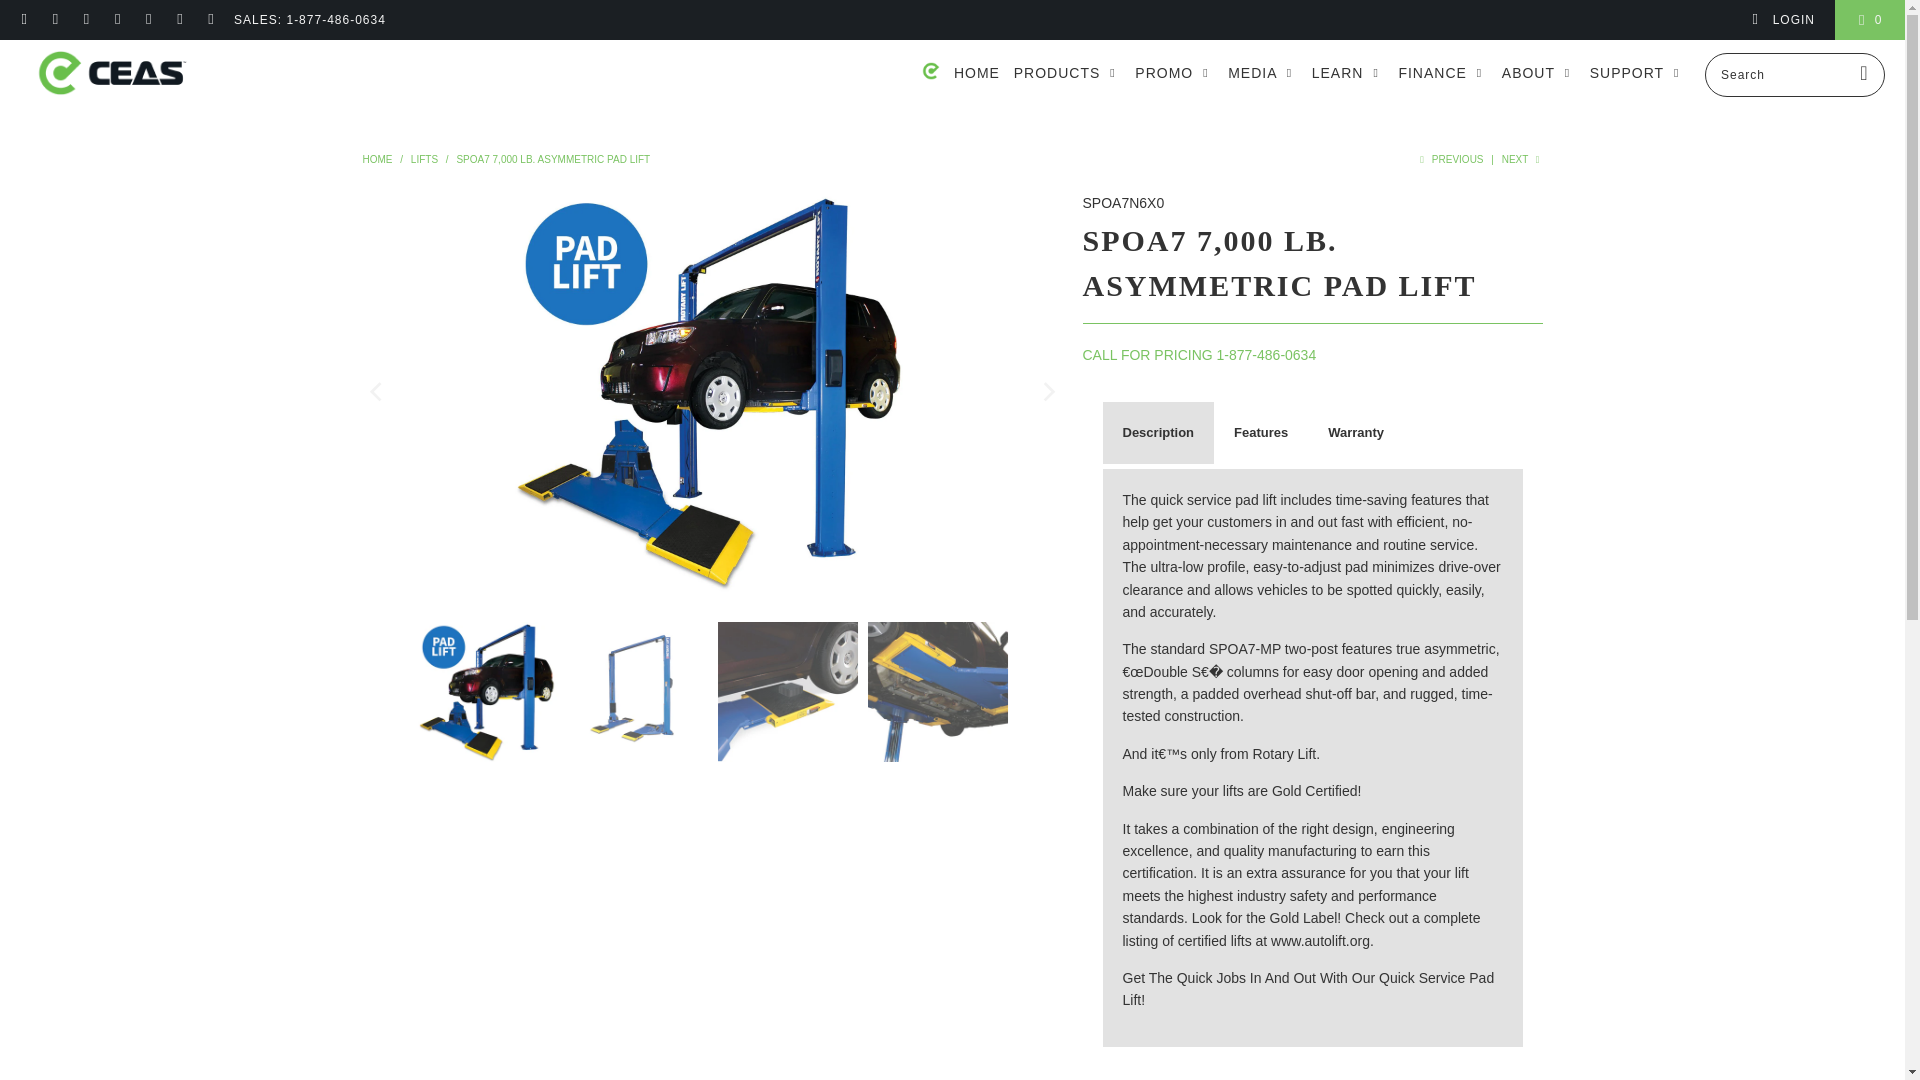  I want to click on Cutting Edge Automotive Solutions on Facebook, so click(54, 20).